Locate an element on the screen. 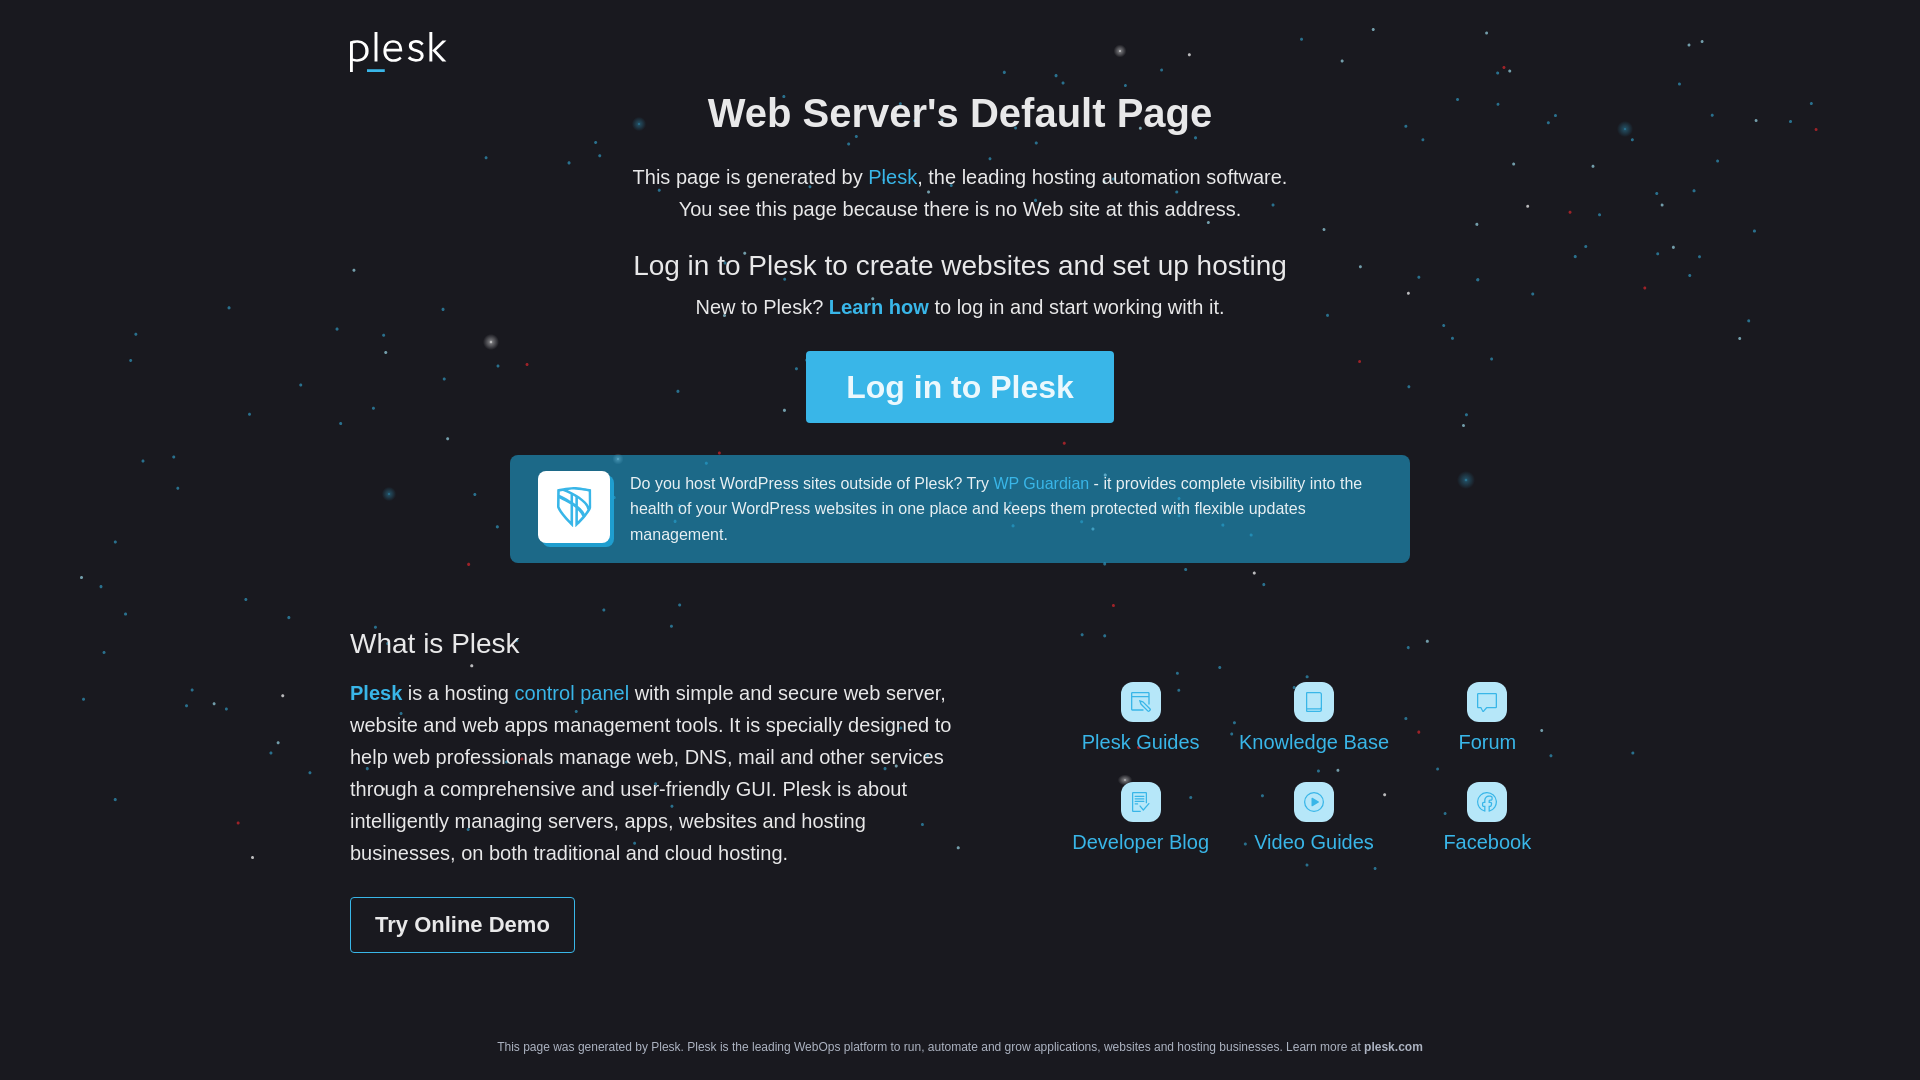 The image size is (1920, 1080). Developer Blog is located at coordinates (1140, 818).